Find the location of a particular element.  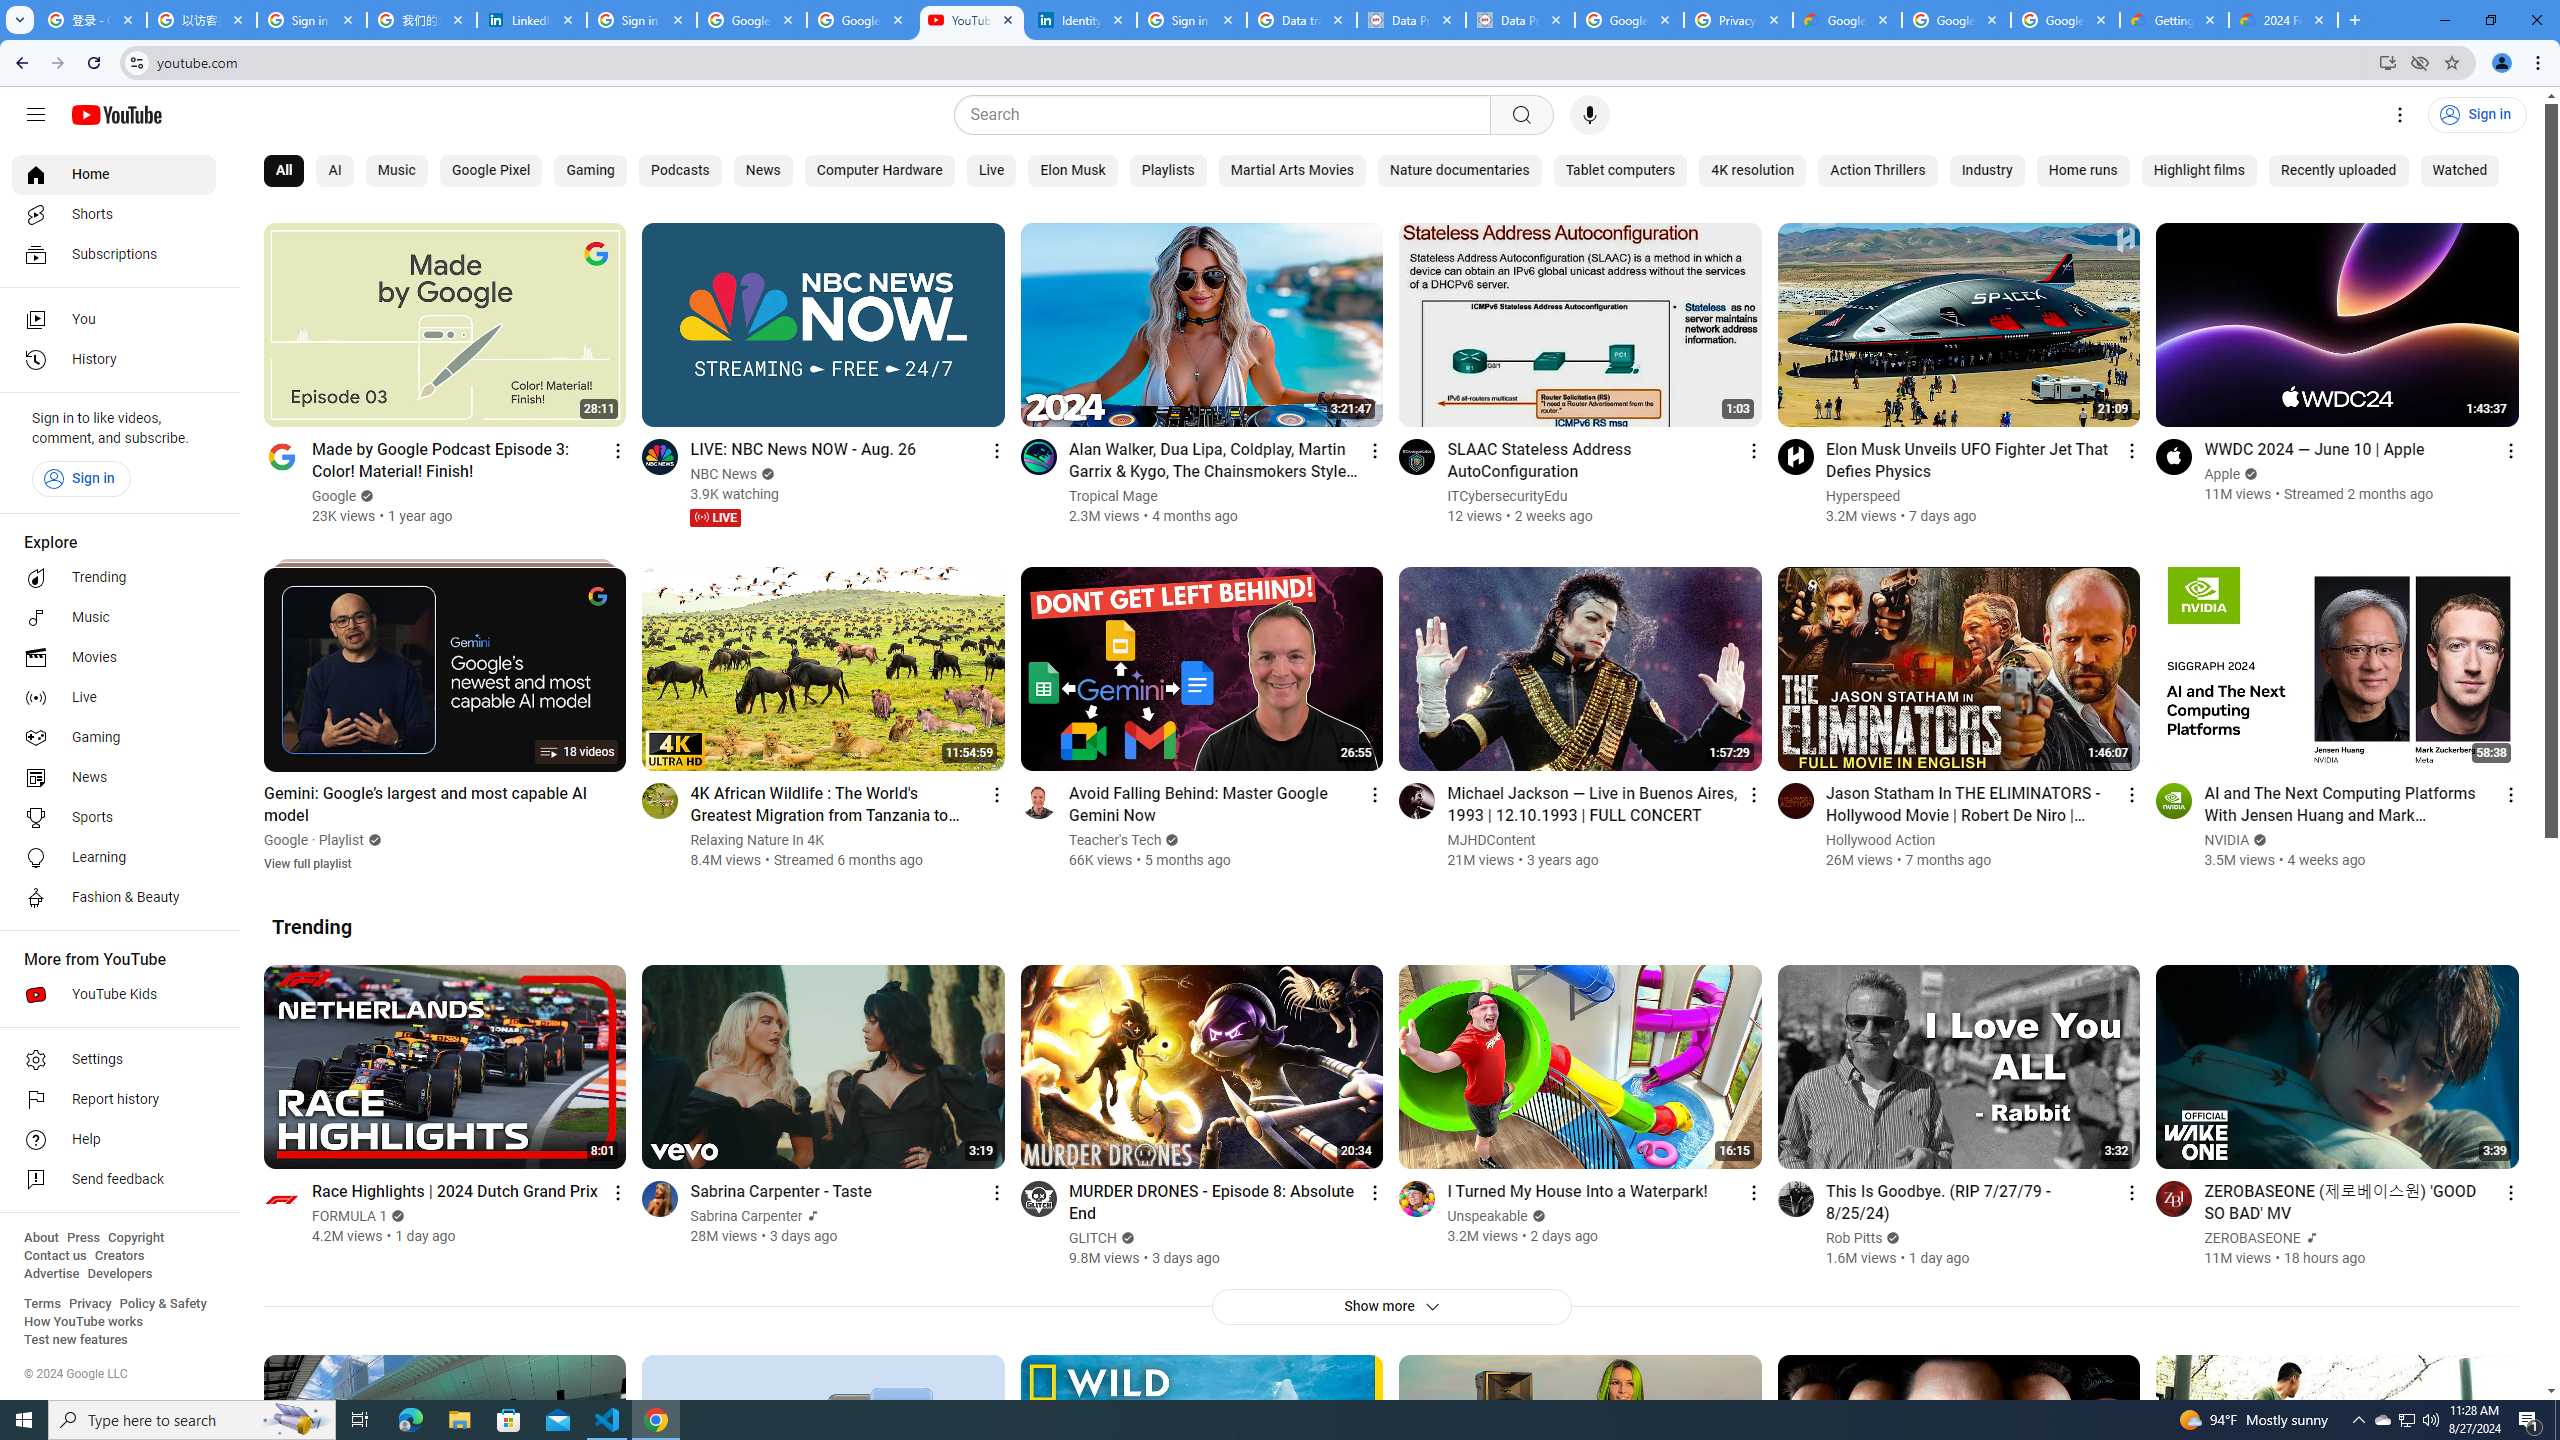

Copyright is located at coordinates (135, 1238).